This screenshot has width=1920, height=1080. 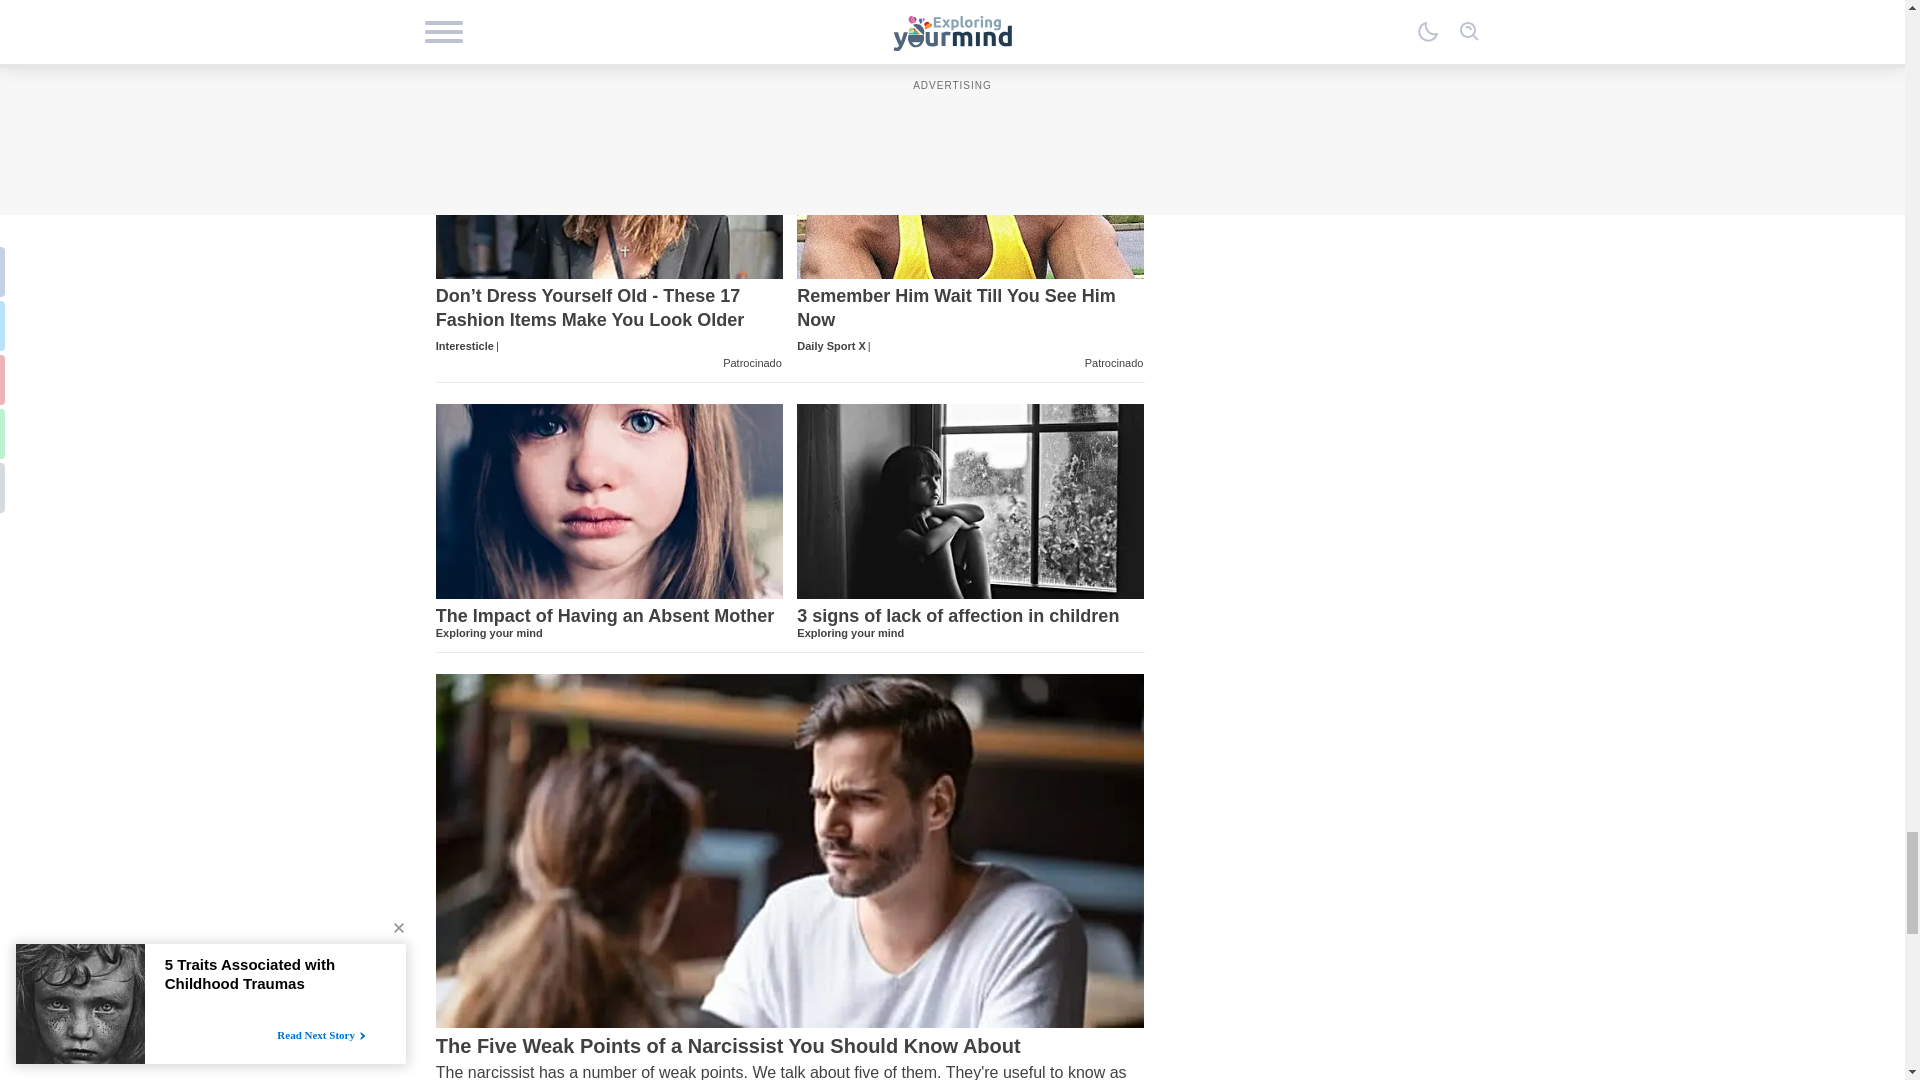 I want to click on Patrocinado, so click(x=970, y=621).